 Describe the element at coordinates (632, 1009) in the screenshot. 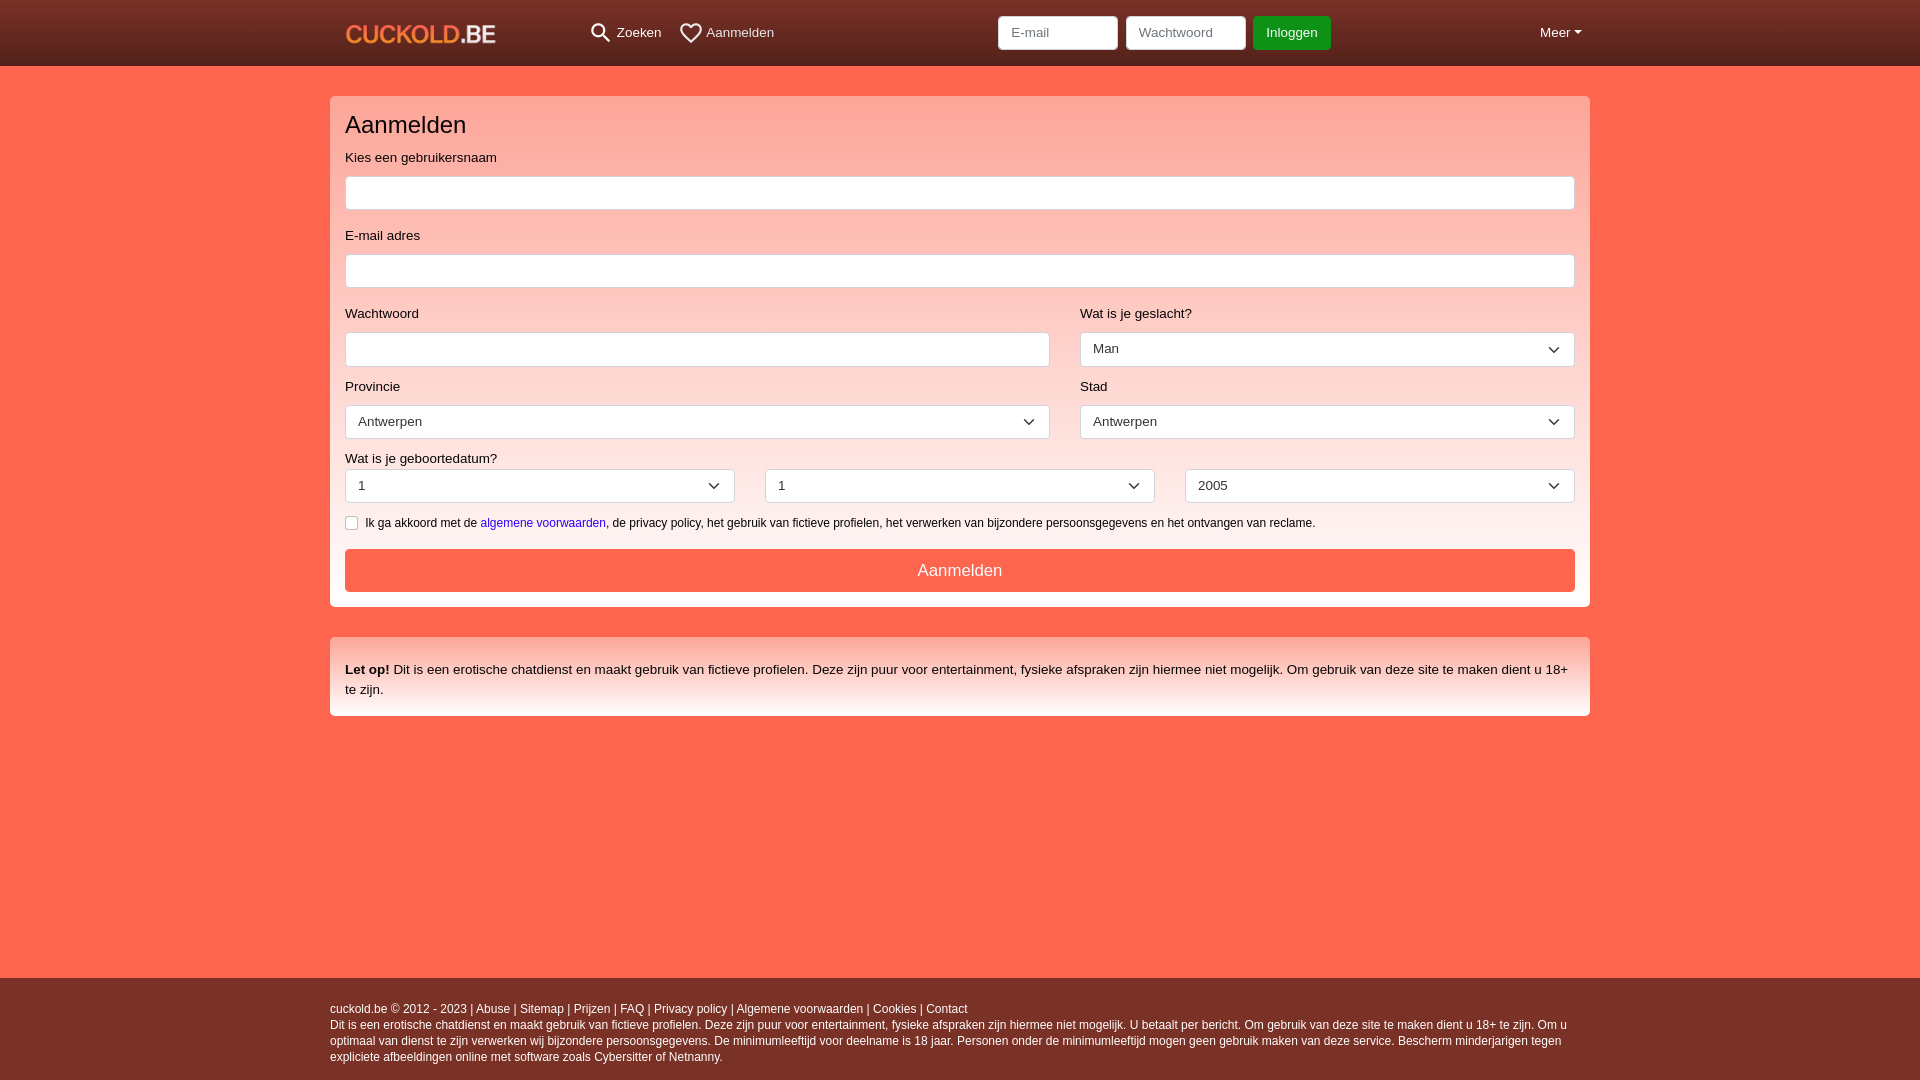

I see `FAQ` at that location.